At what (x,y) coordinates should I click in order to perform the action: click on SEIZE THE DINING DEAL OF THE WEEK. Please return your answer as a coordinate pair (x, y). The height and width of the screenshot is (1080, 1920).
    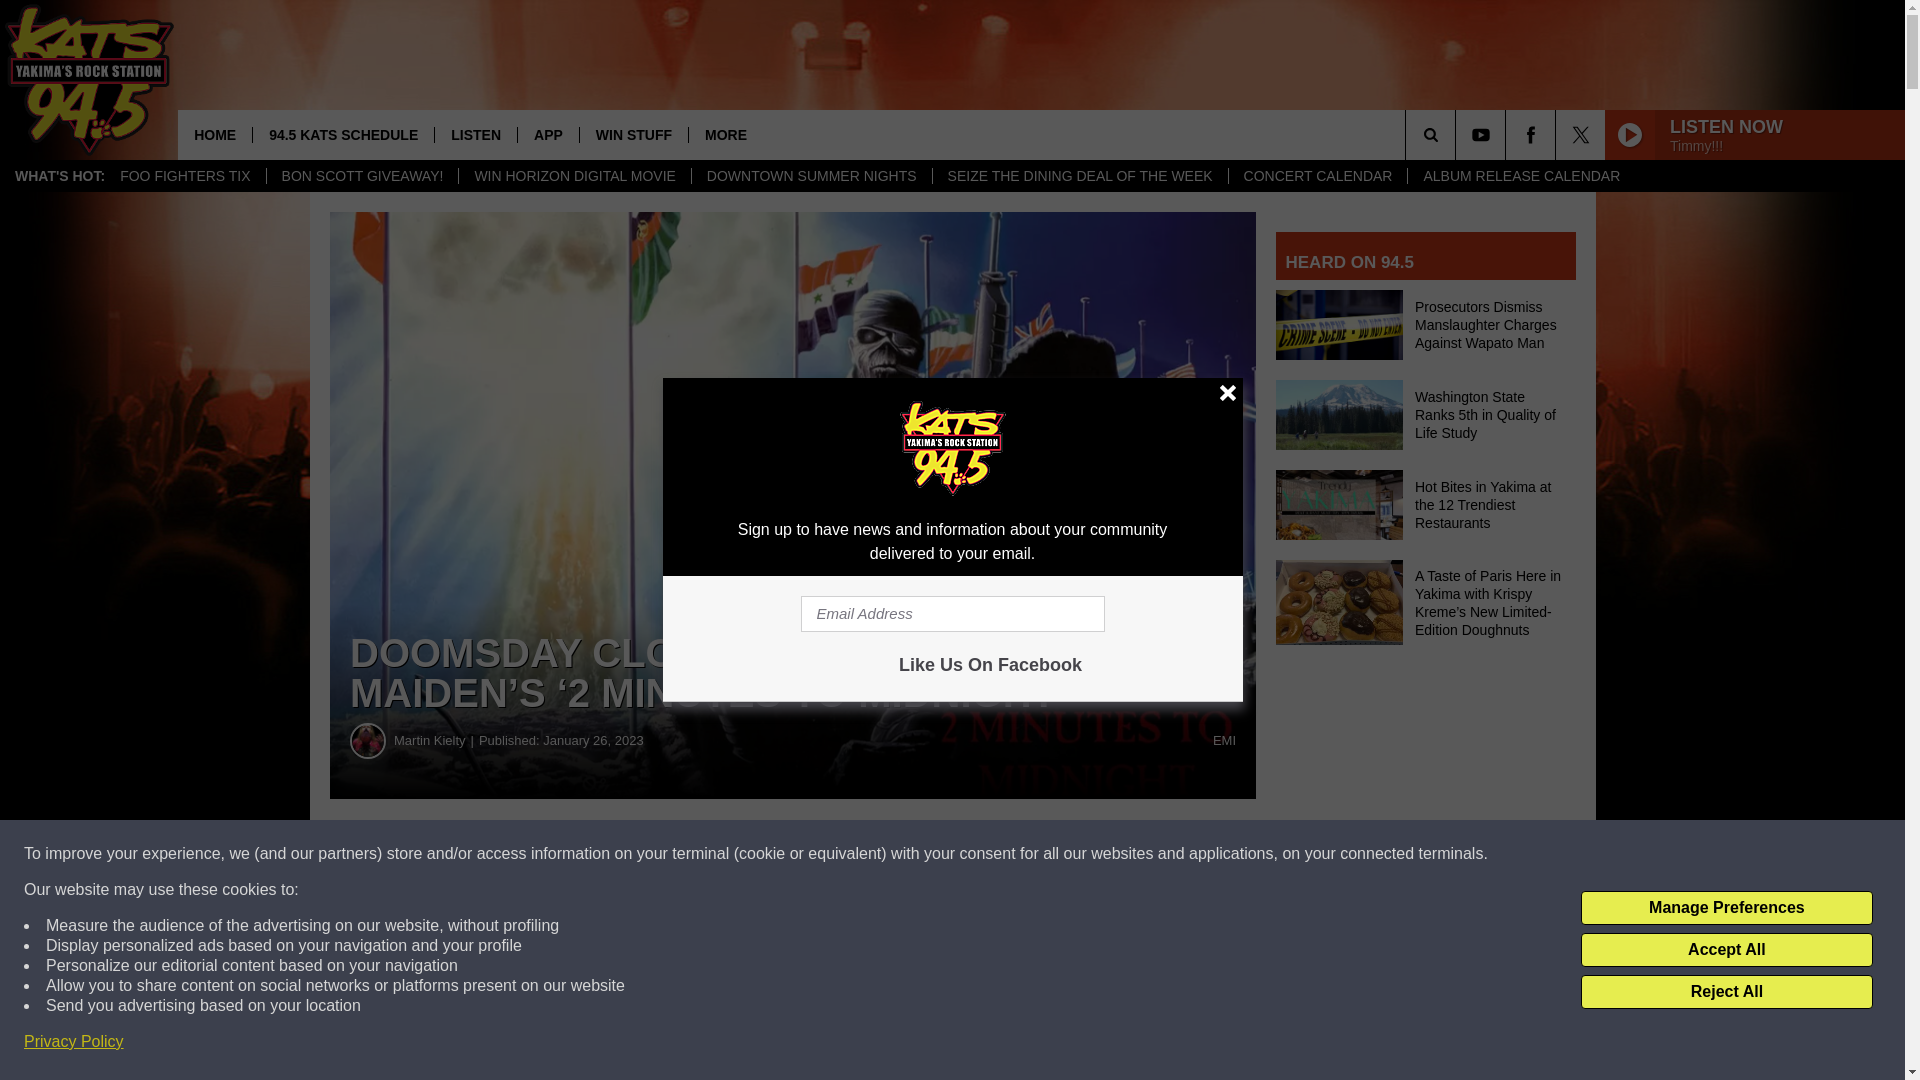
    Looking at the image, I should click on (1080, 176).